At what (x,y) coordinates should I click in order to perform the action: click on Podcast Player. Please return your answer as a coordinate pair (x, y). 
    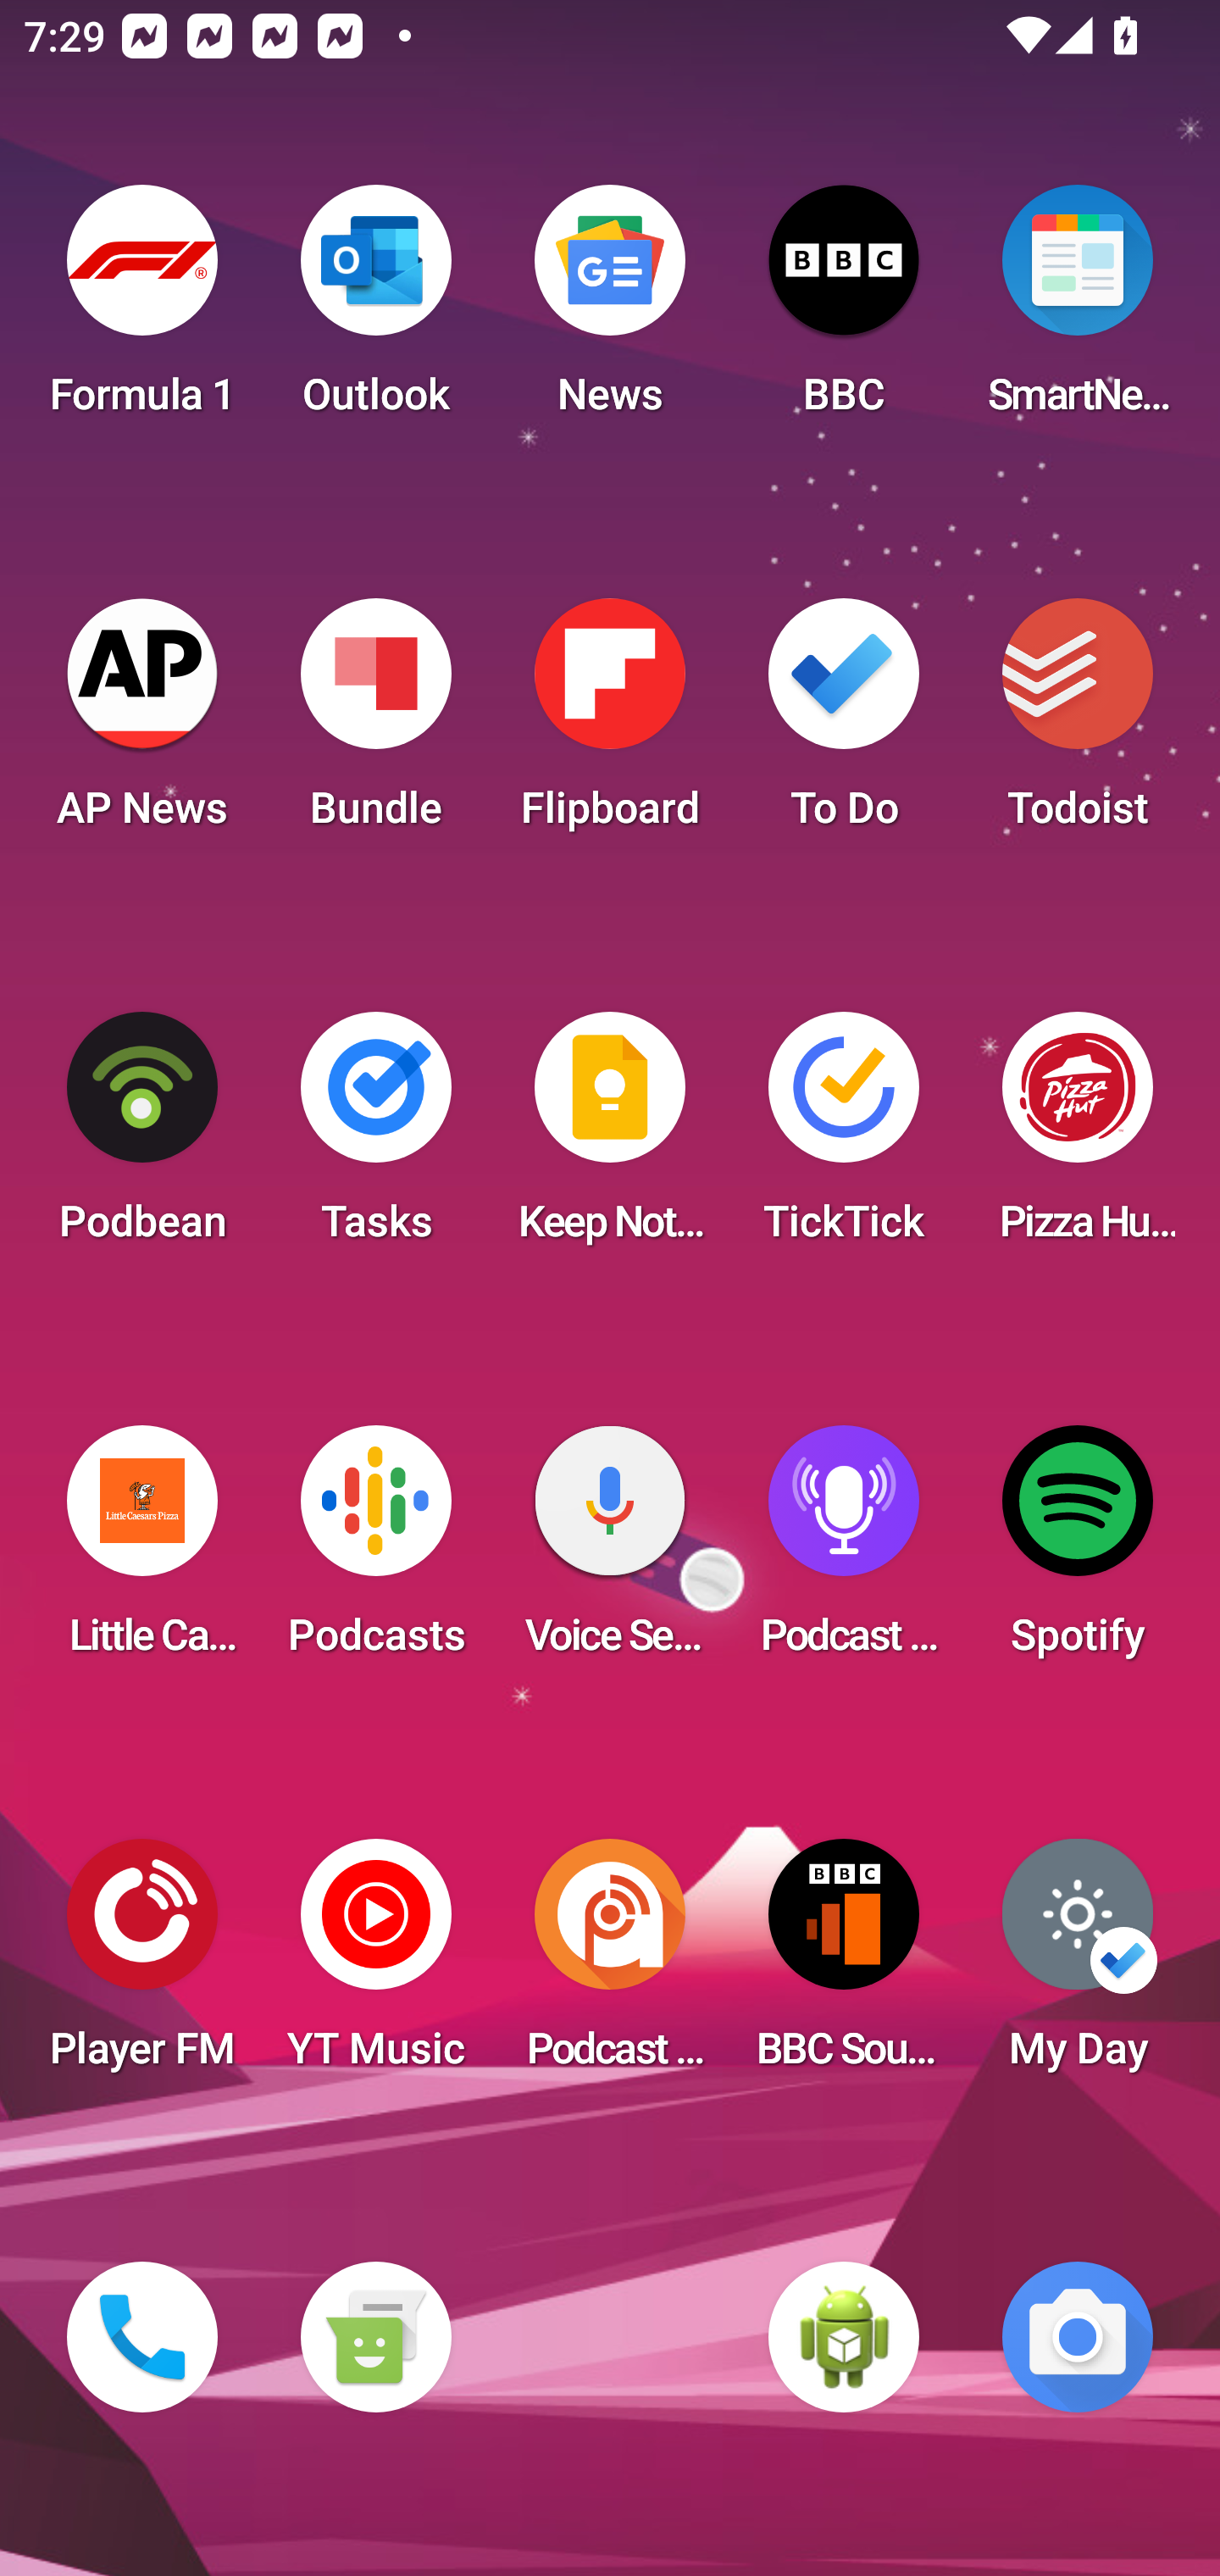
    Looking at the image, I should click on (844, 1551).